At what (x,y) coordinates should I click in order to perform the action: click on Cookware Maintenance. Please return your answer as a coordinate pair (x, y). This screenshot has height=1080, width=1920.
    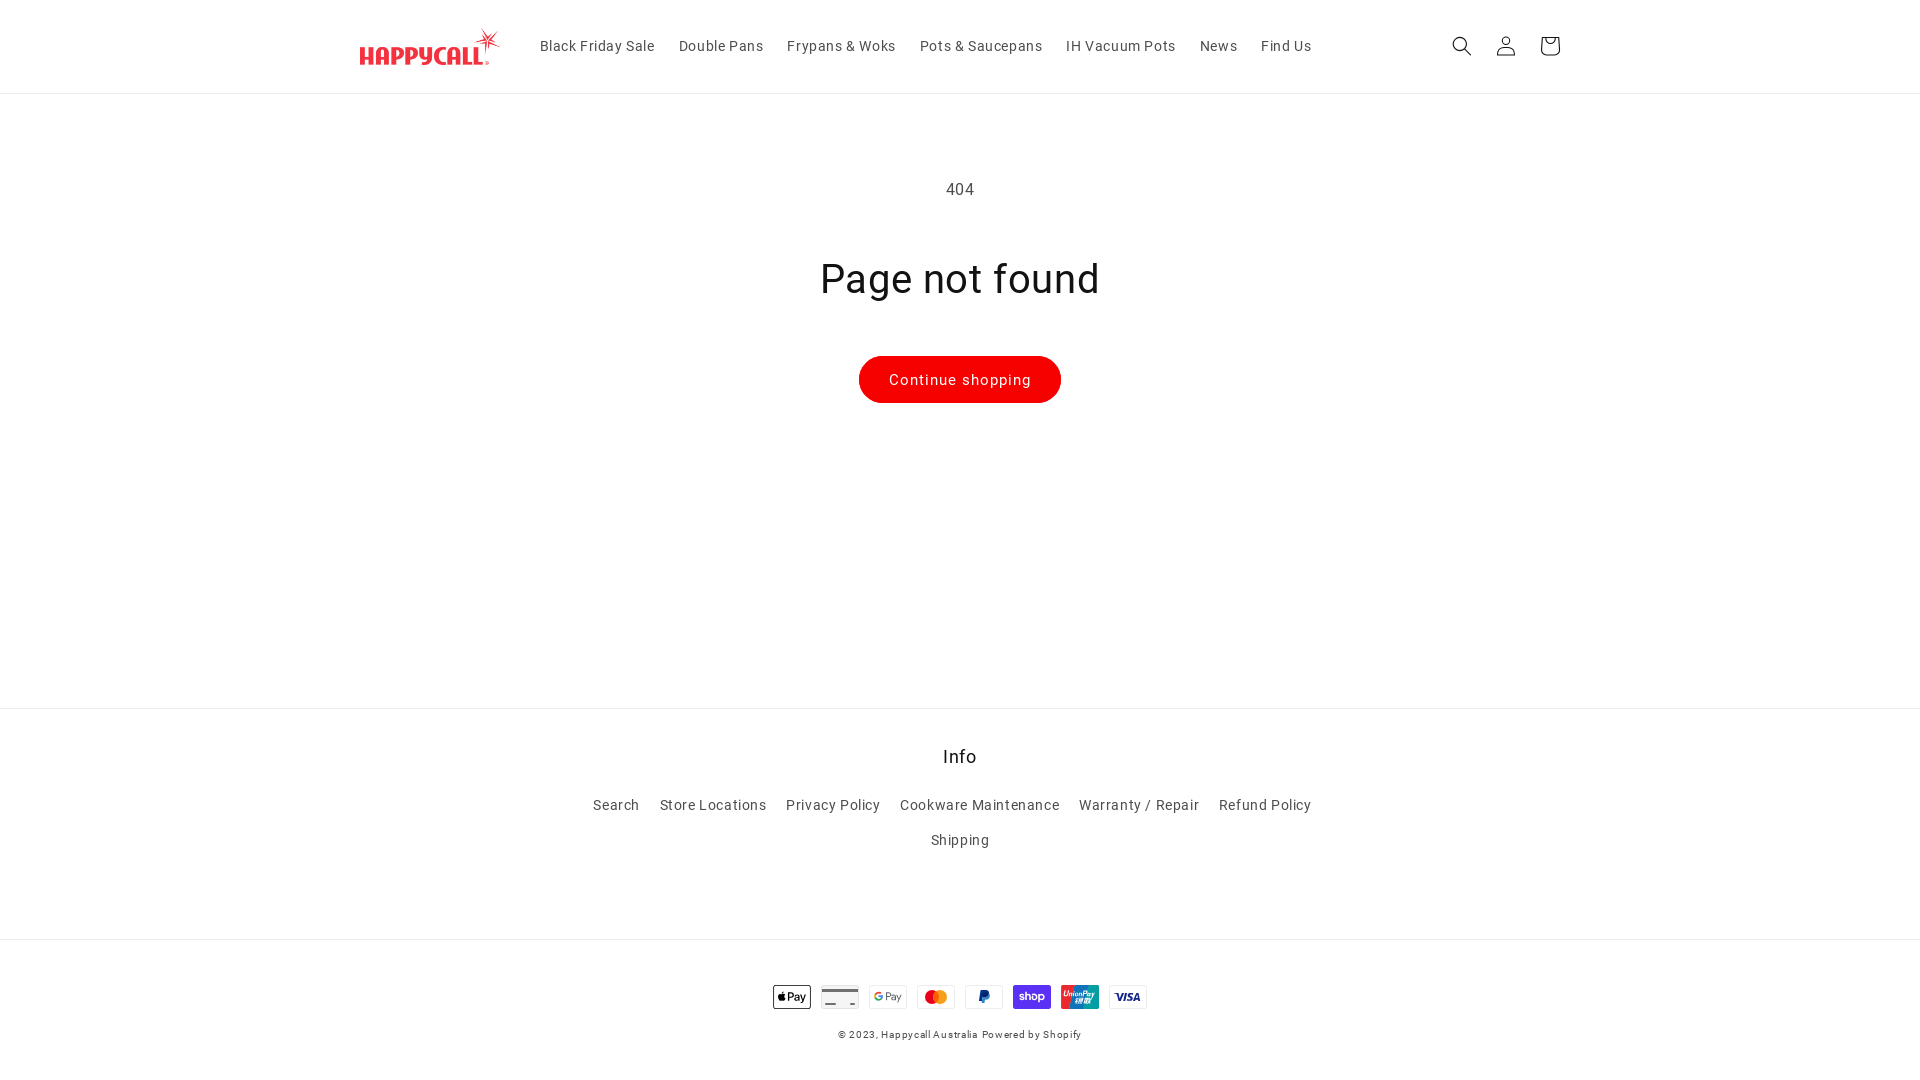
    Looking at the image, I should click on (980, 806).